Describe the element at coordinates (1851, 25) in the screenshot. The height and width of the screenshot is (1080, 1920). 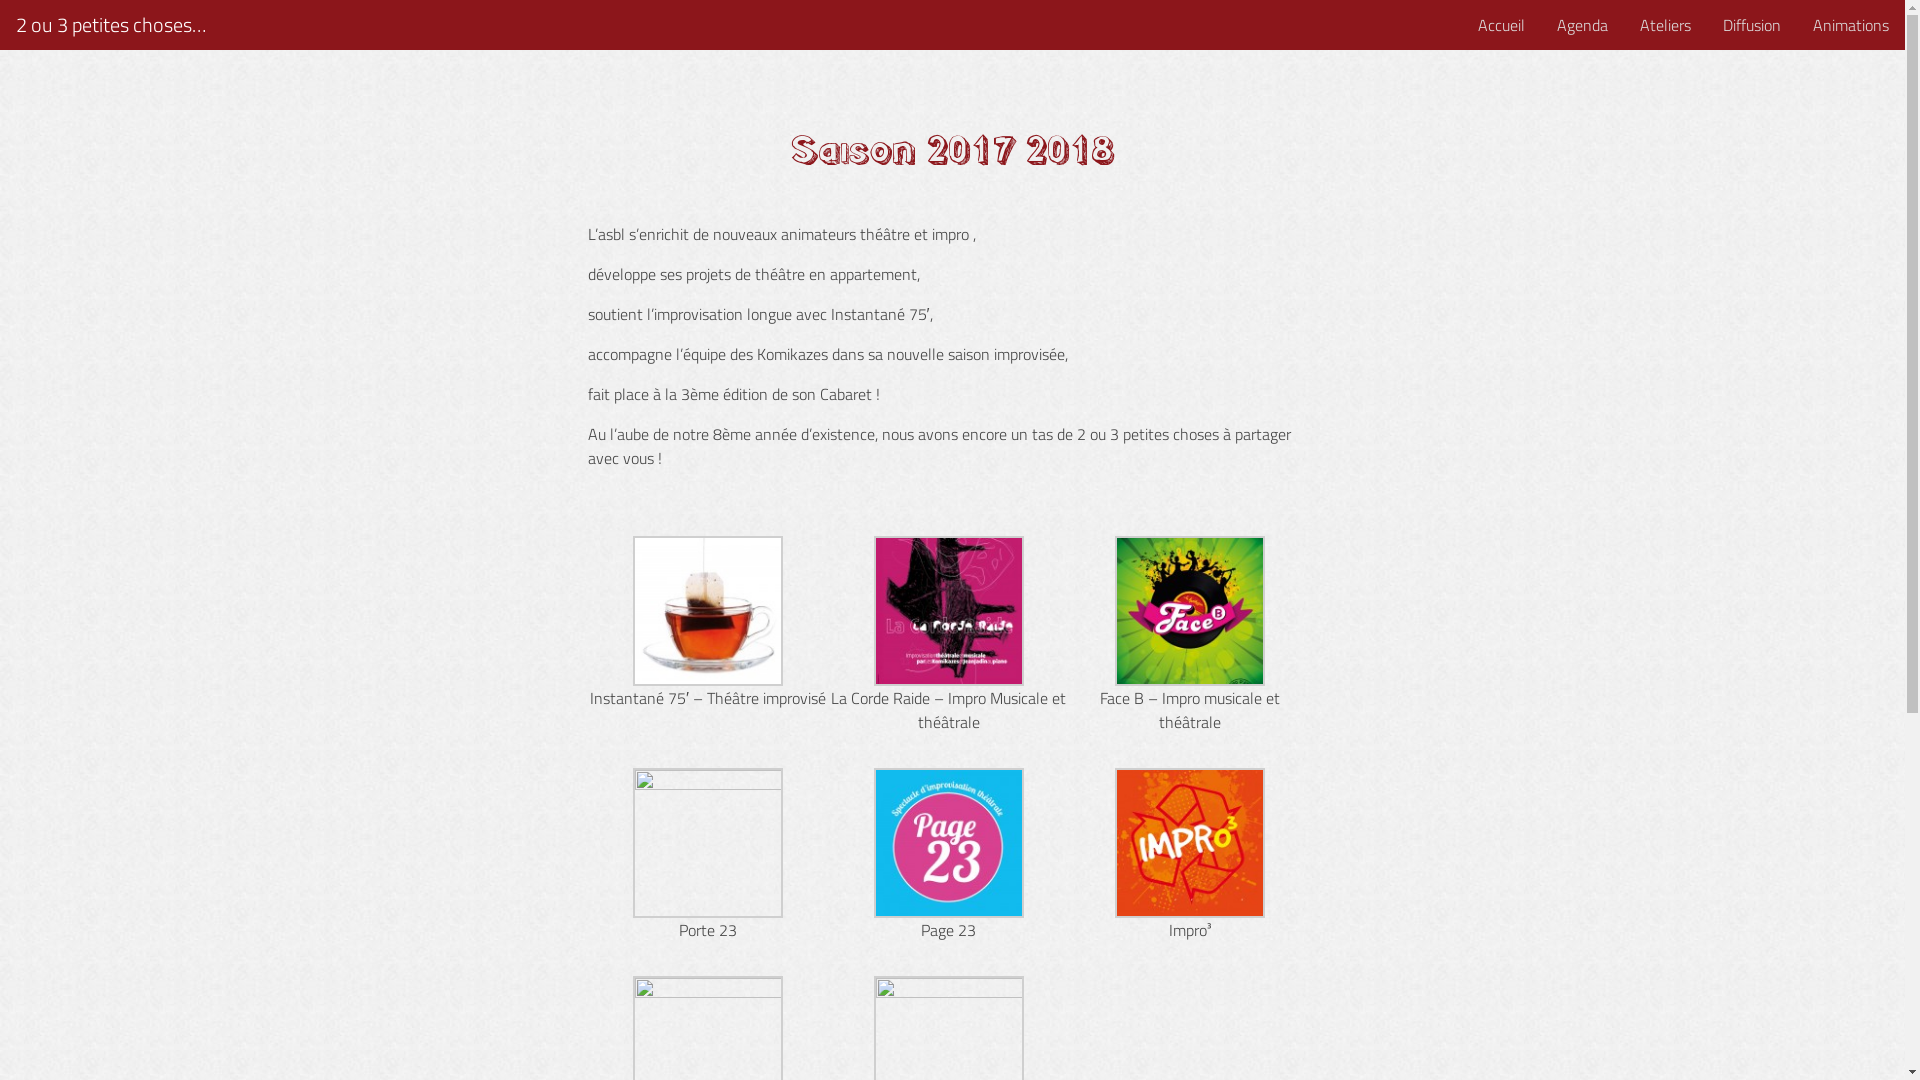
I see `Animations` at that location.